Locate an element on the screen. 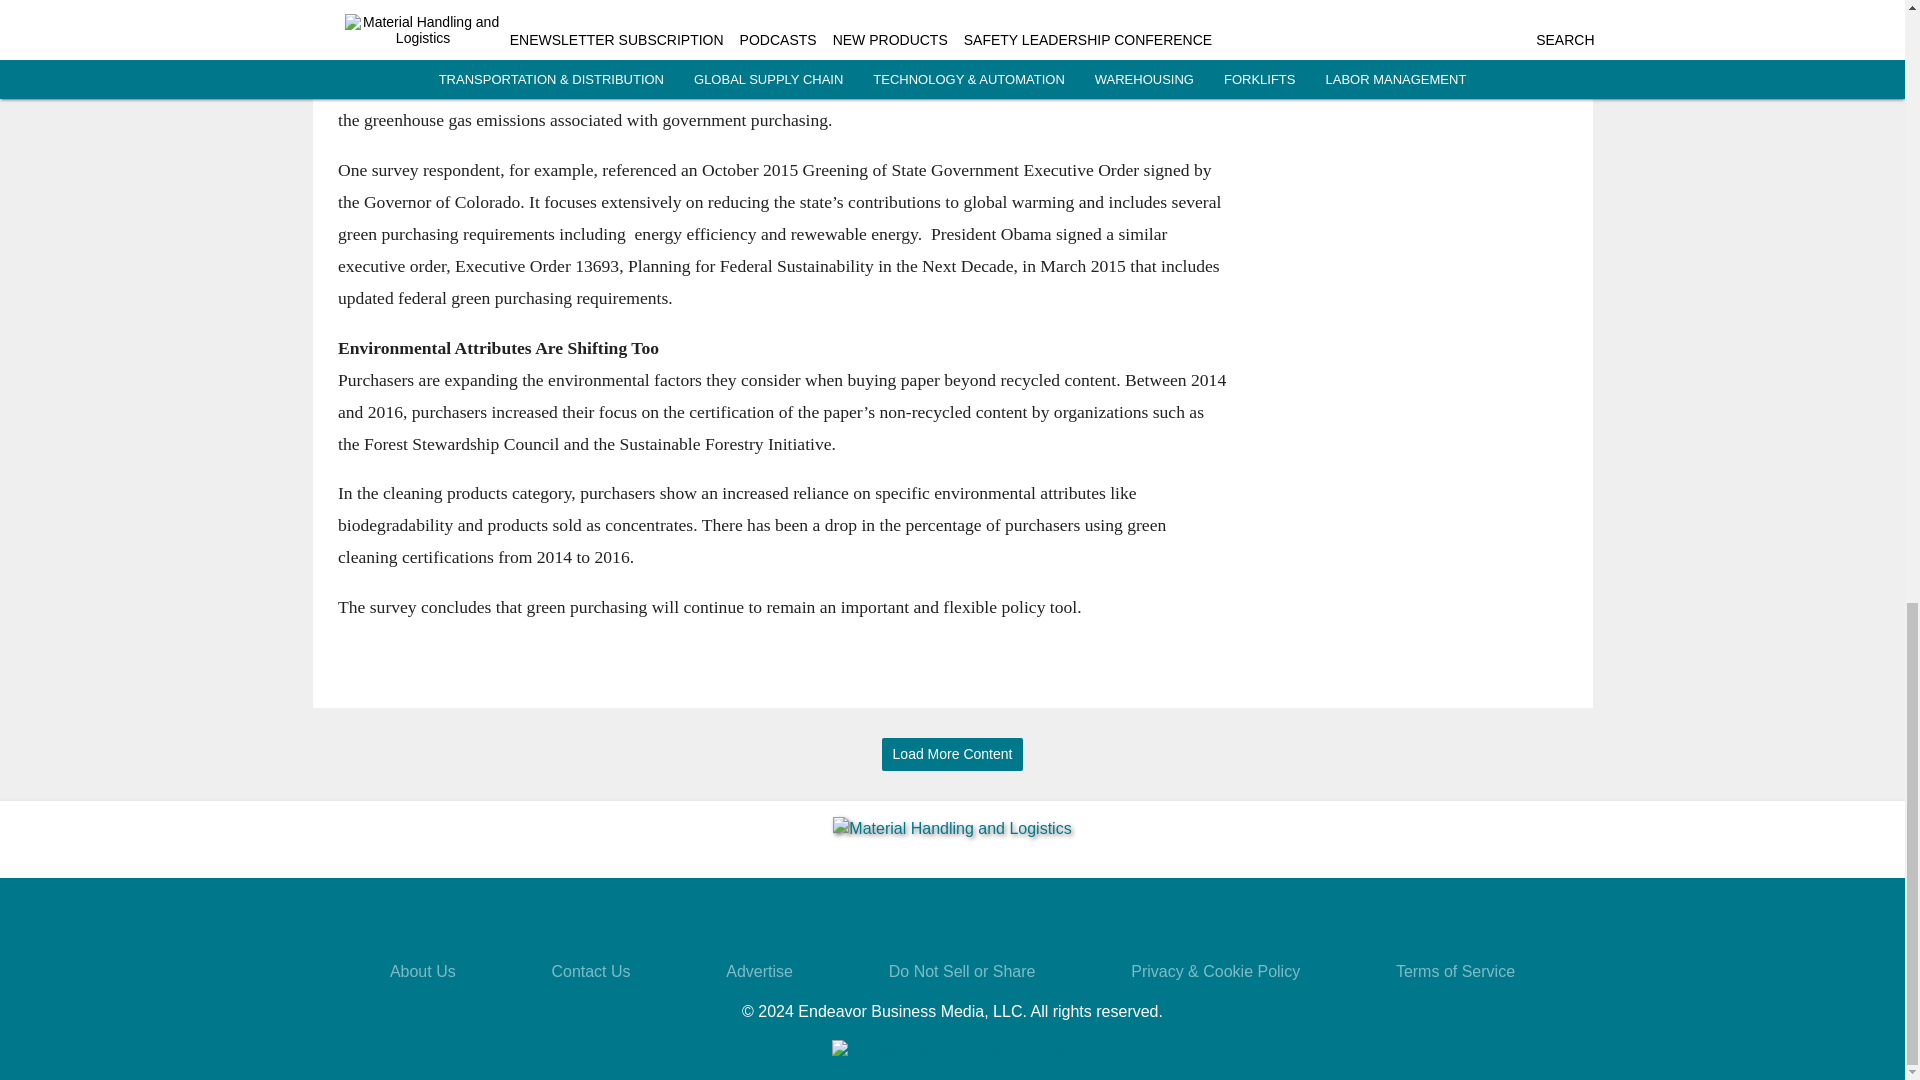  Contact Us is located at coordinates (590, 971).